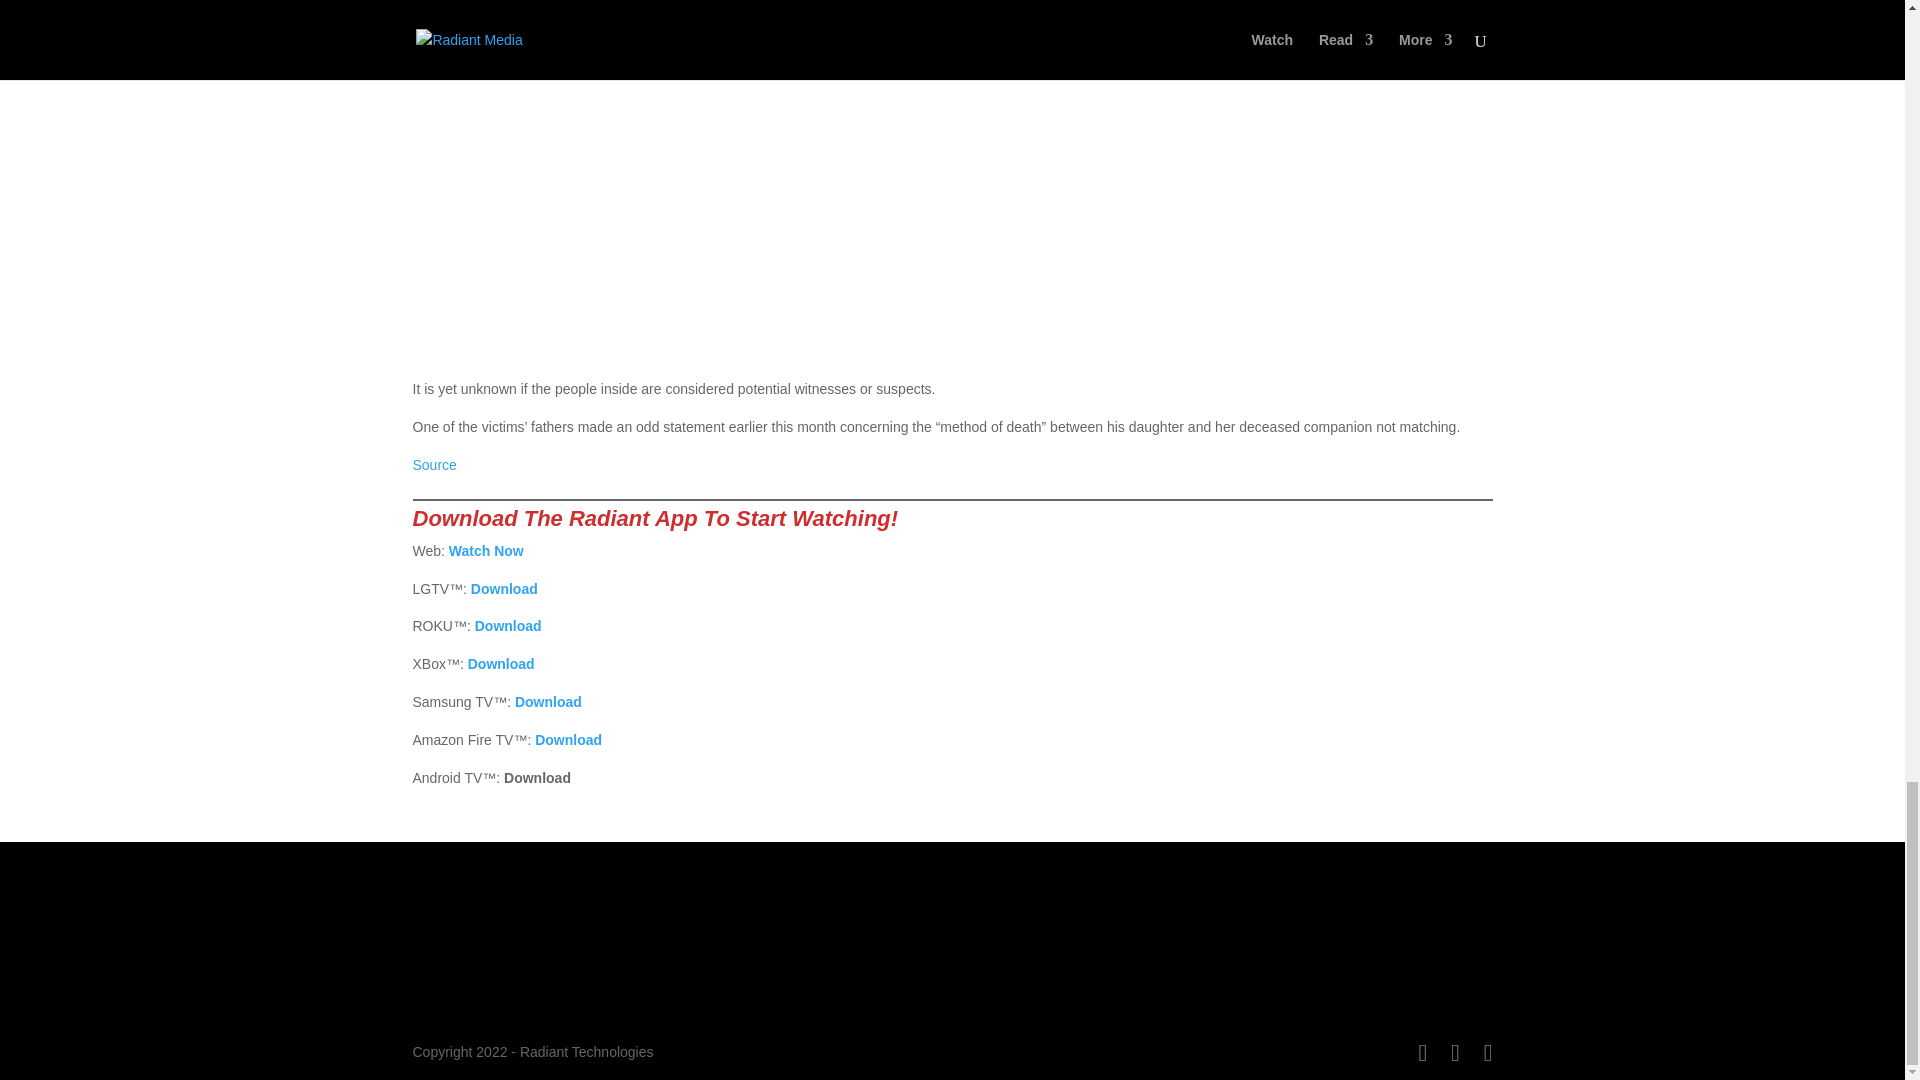 The image size is (1920, 1080). I want to click on Download, so click(548, 702).